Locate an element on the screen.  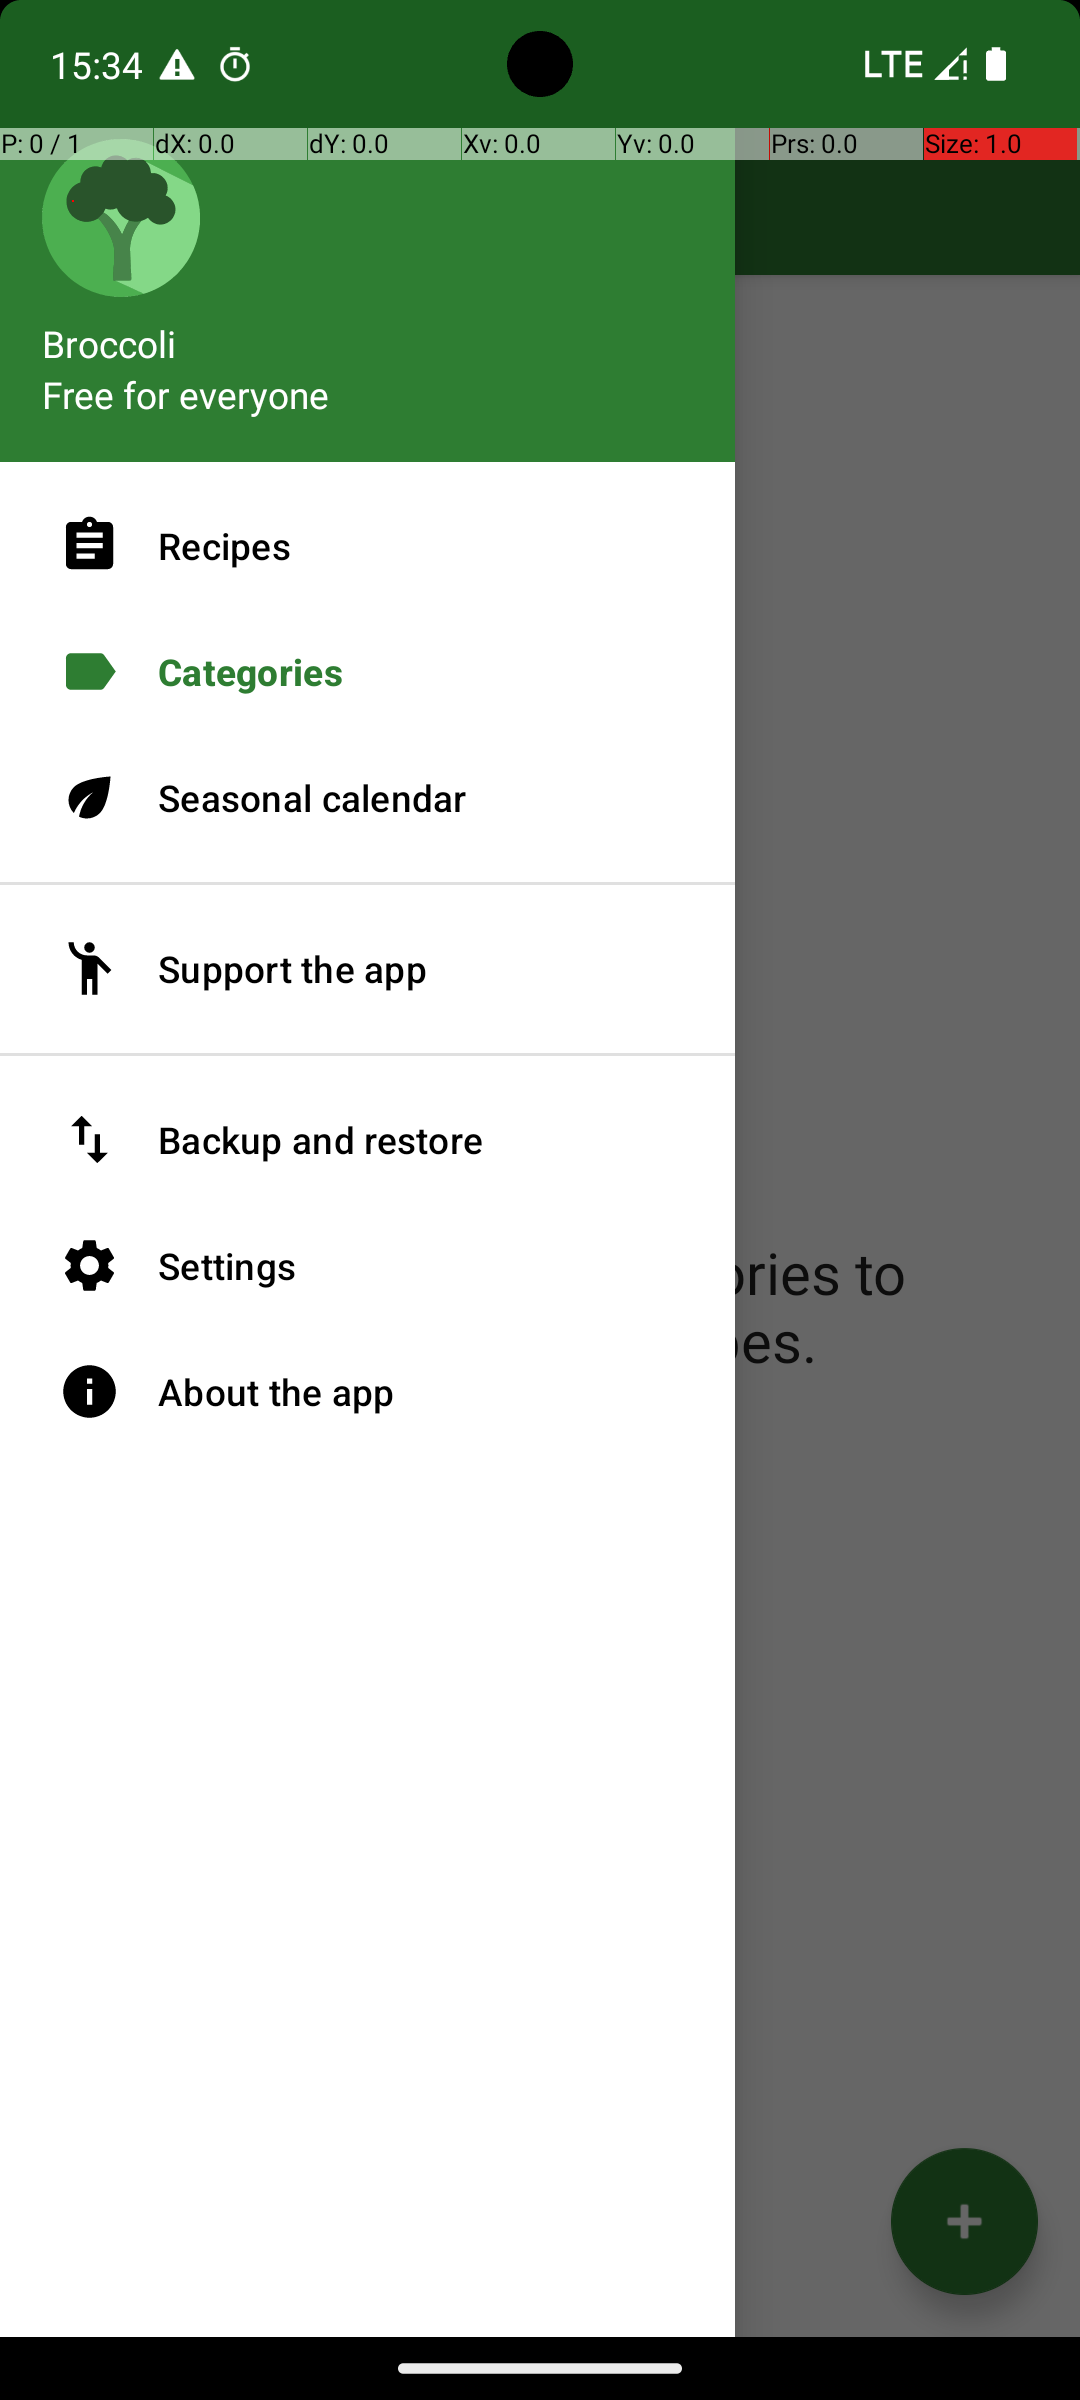
Seasonal calendar is located at coordinates (368, 798).